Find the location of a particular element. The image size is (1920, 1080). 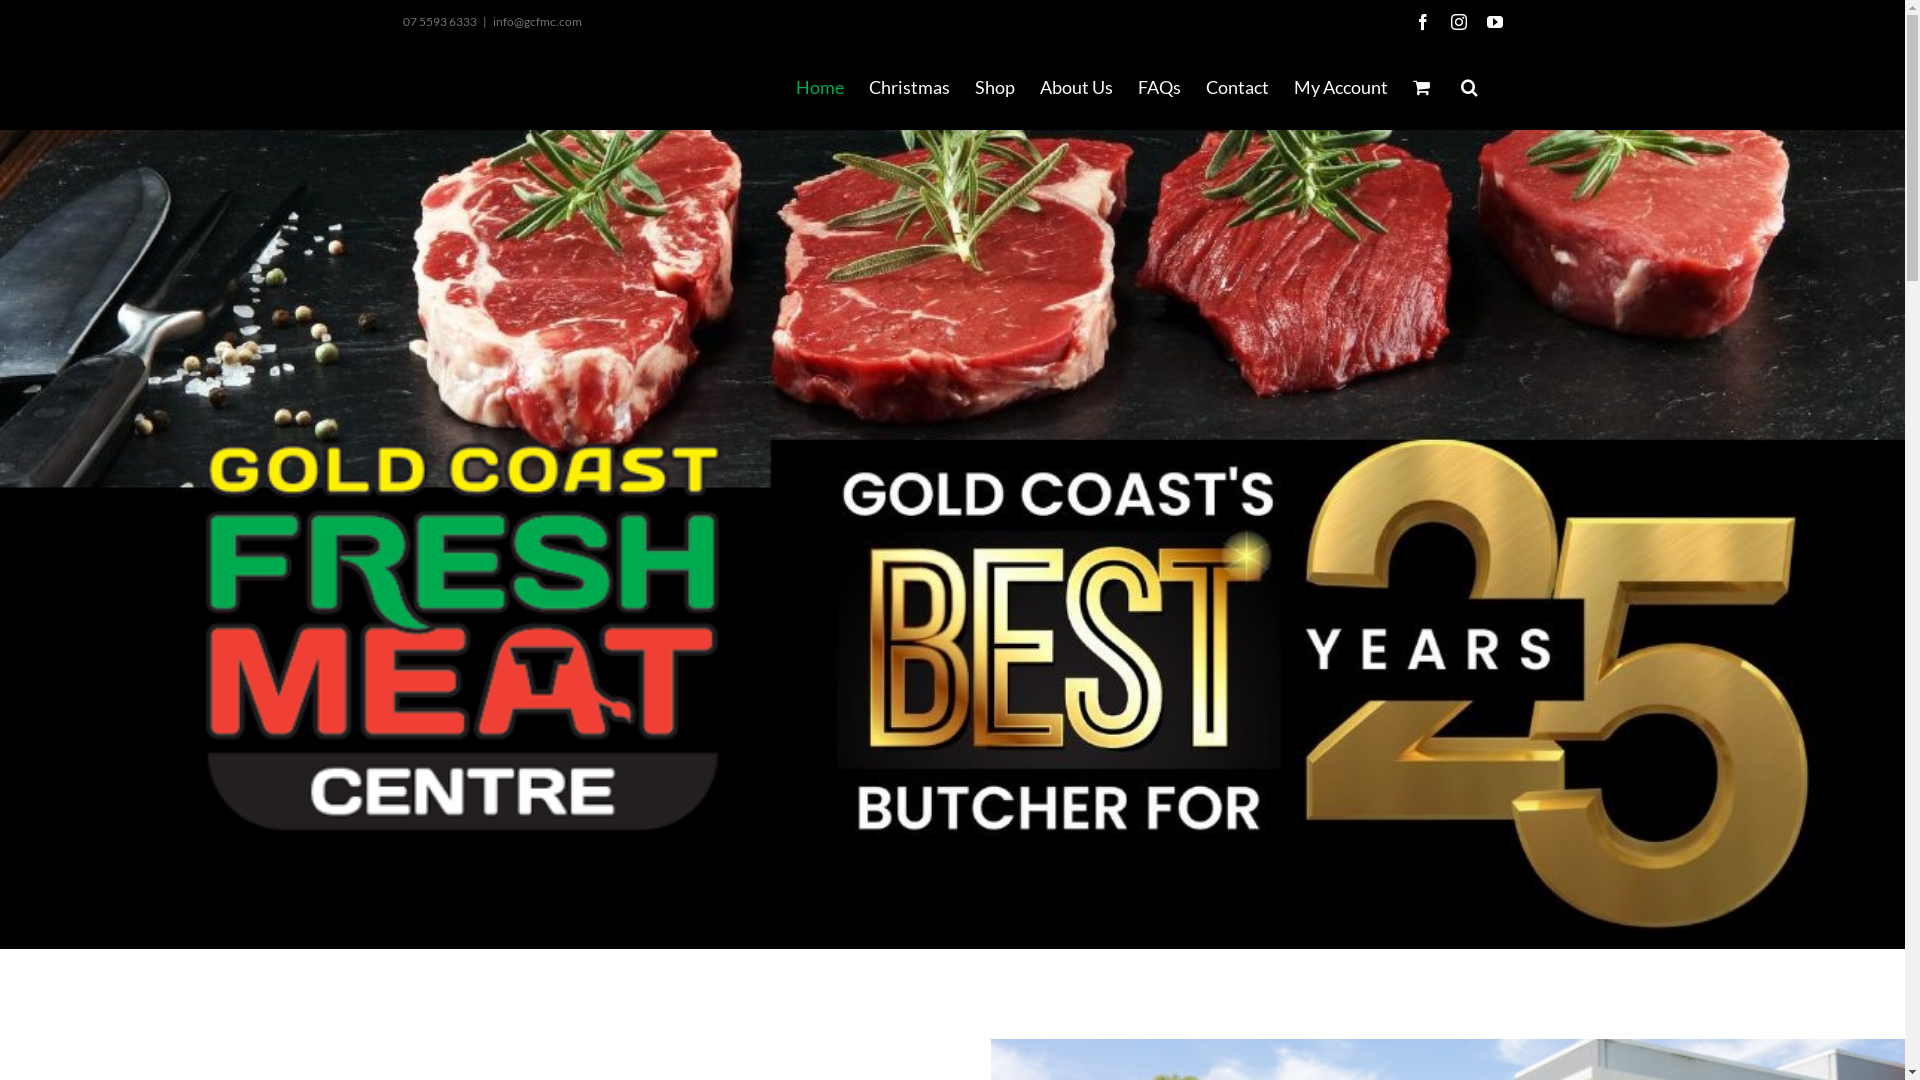

Home is located at coordinates (820, 87).